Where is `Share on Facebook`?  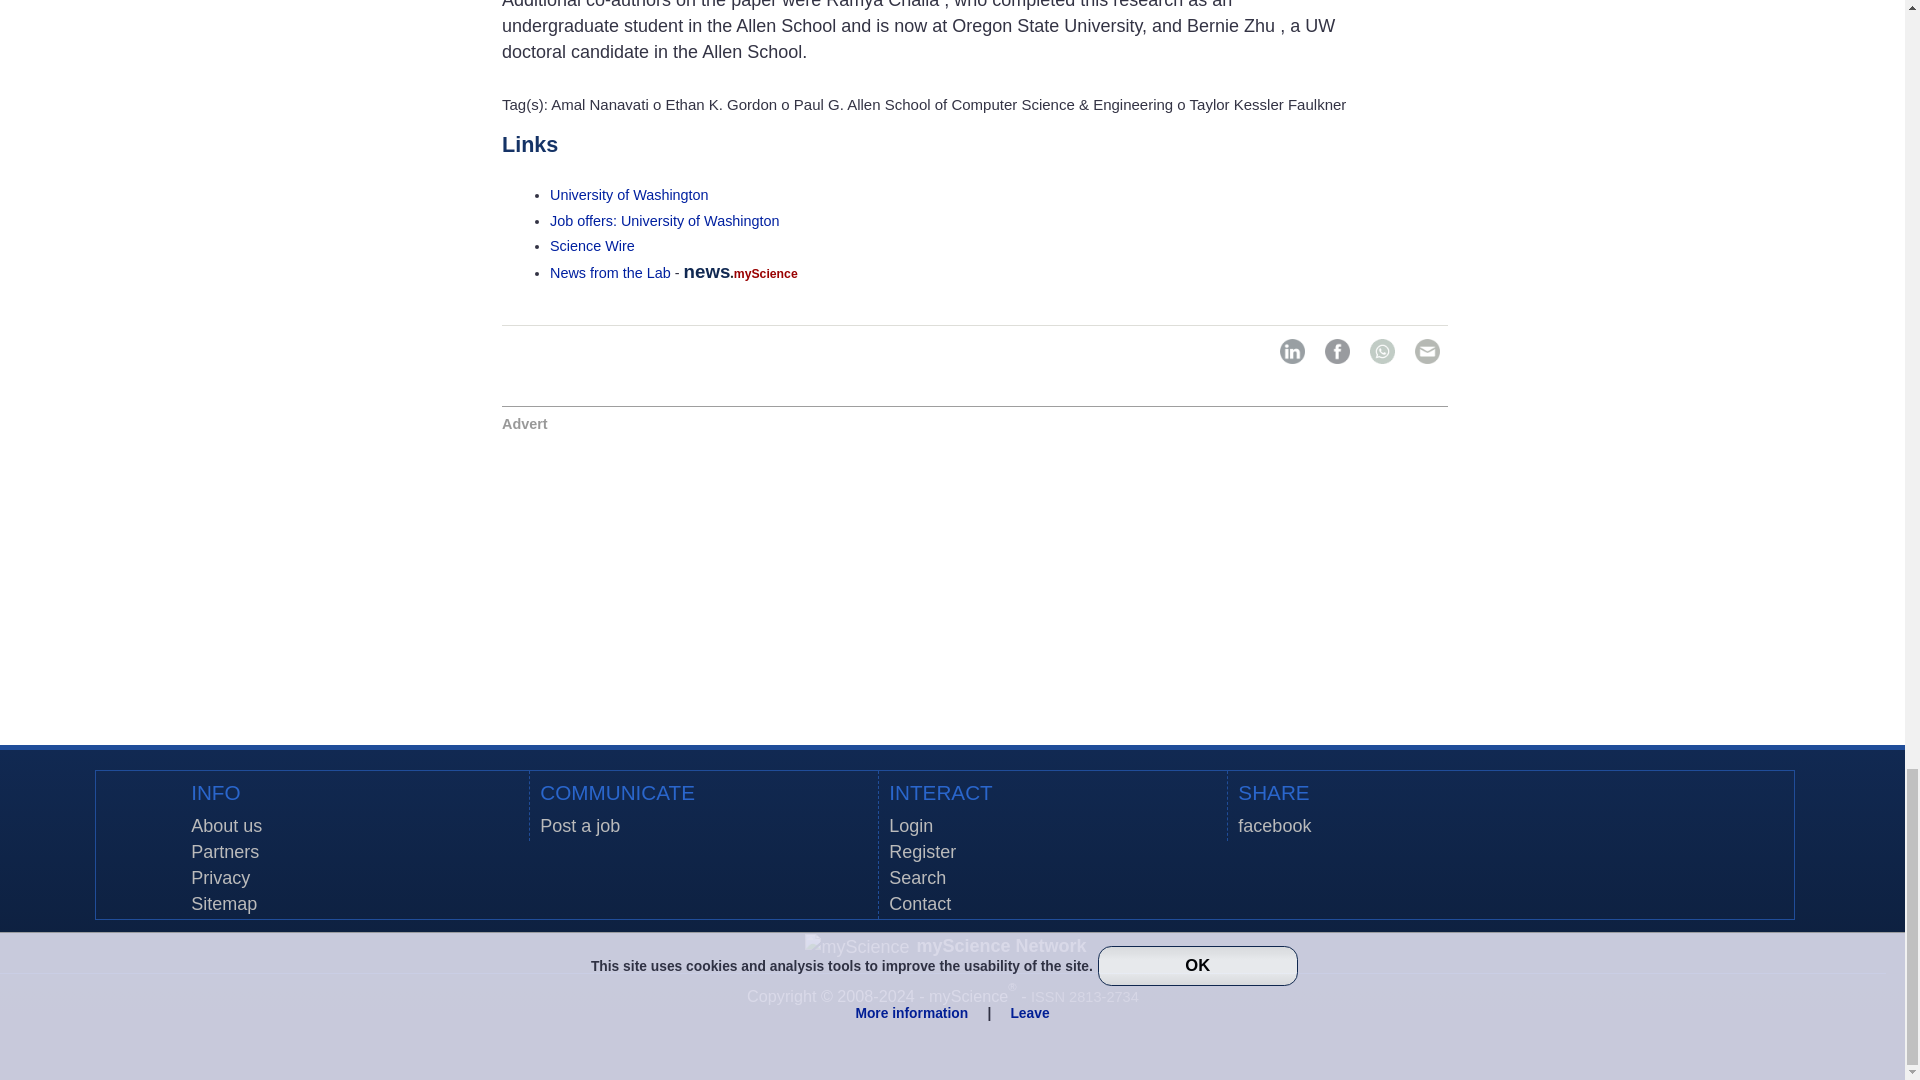 Share on Facebook is located at coordinates (1336, 351).